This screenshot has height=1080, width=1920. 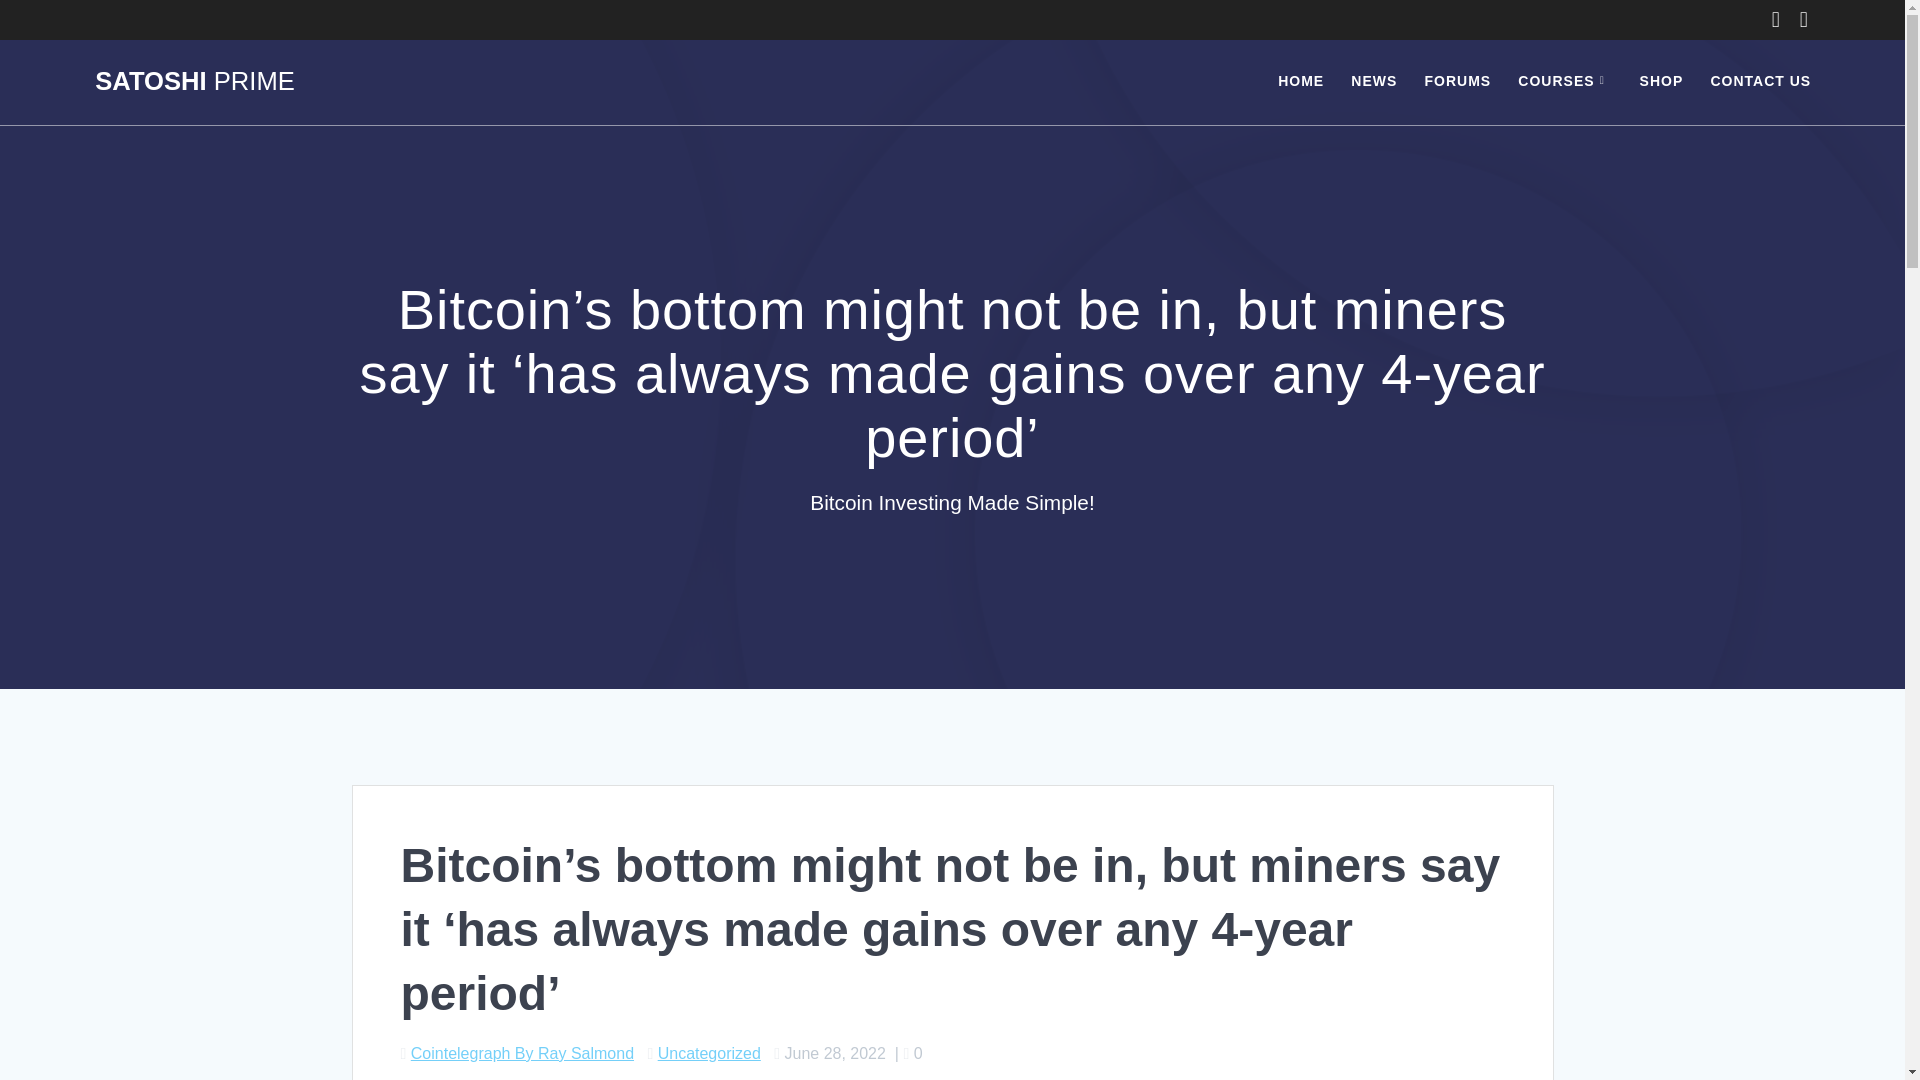 What do you see at coordinates (1565, 82) in the screenshot?
I see `COURSES` at bounding box center [1565, 82].